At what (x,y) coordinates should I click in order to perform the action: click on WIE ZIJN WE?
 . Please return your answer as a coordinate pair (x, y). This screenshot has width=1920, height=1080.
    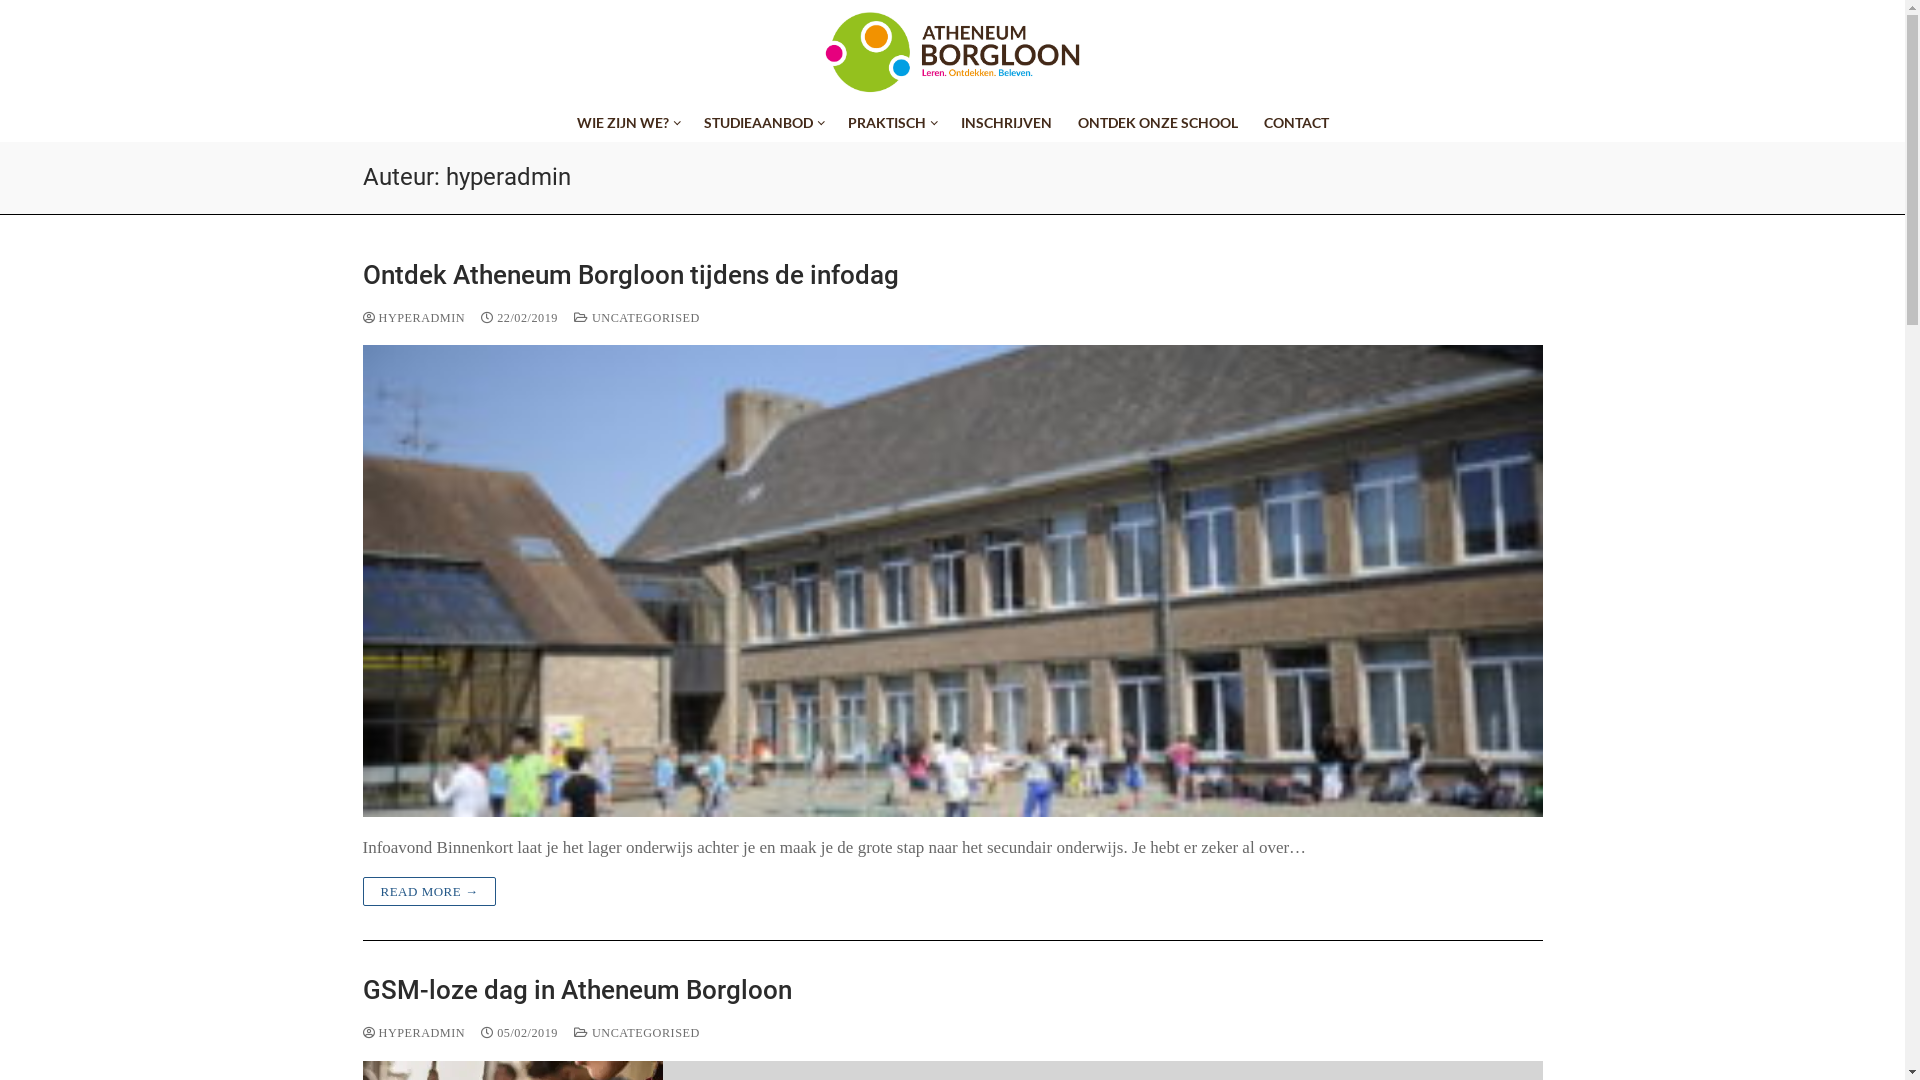
    Looking at the image, I should click on (628, 123).